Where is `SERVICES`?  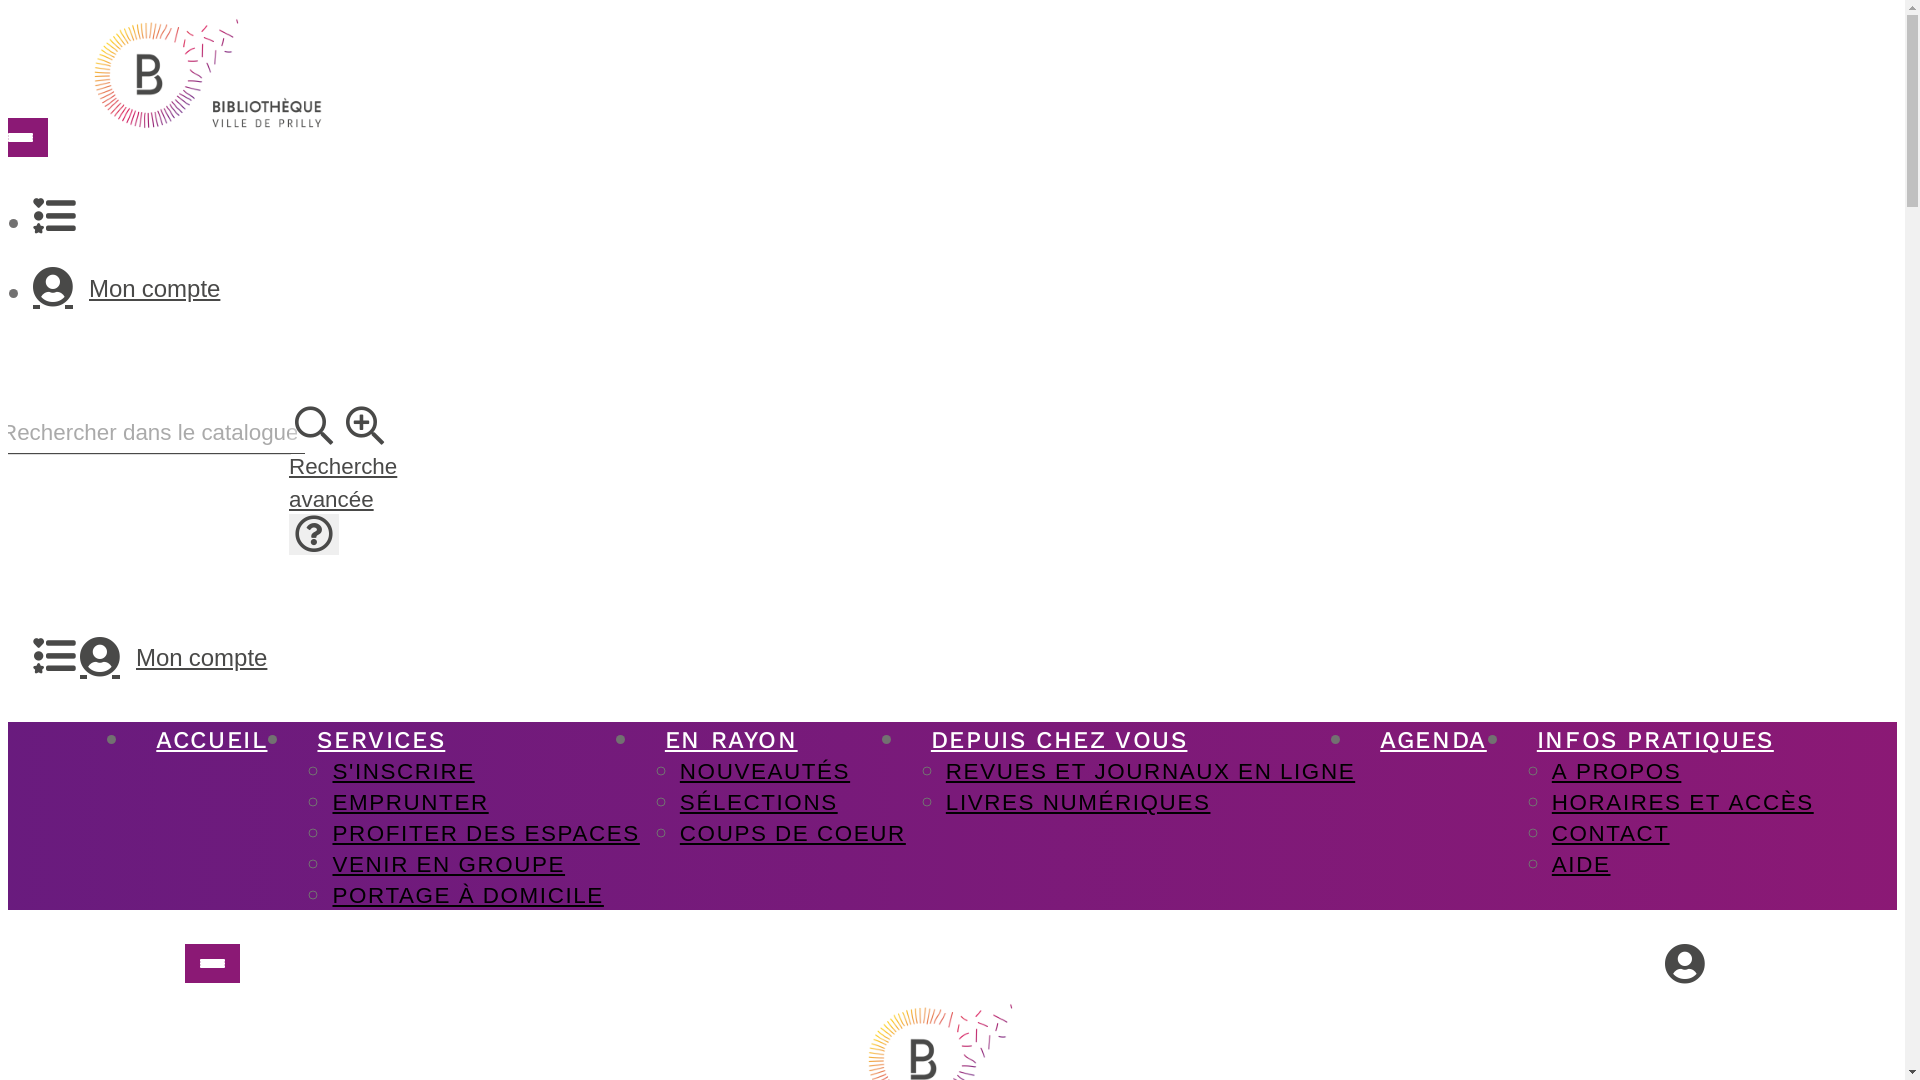 SERVICES is located at coordinates (381, 740).